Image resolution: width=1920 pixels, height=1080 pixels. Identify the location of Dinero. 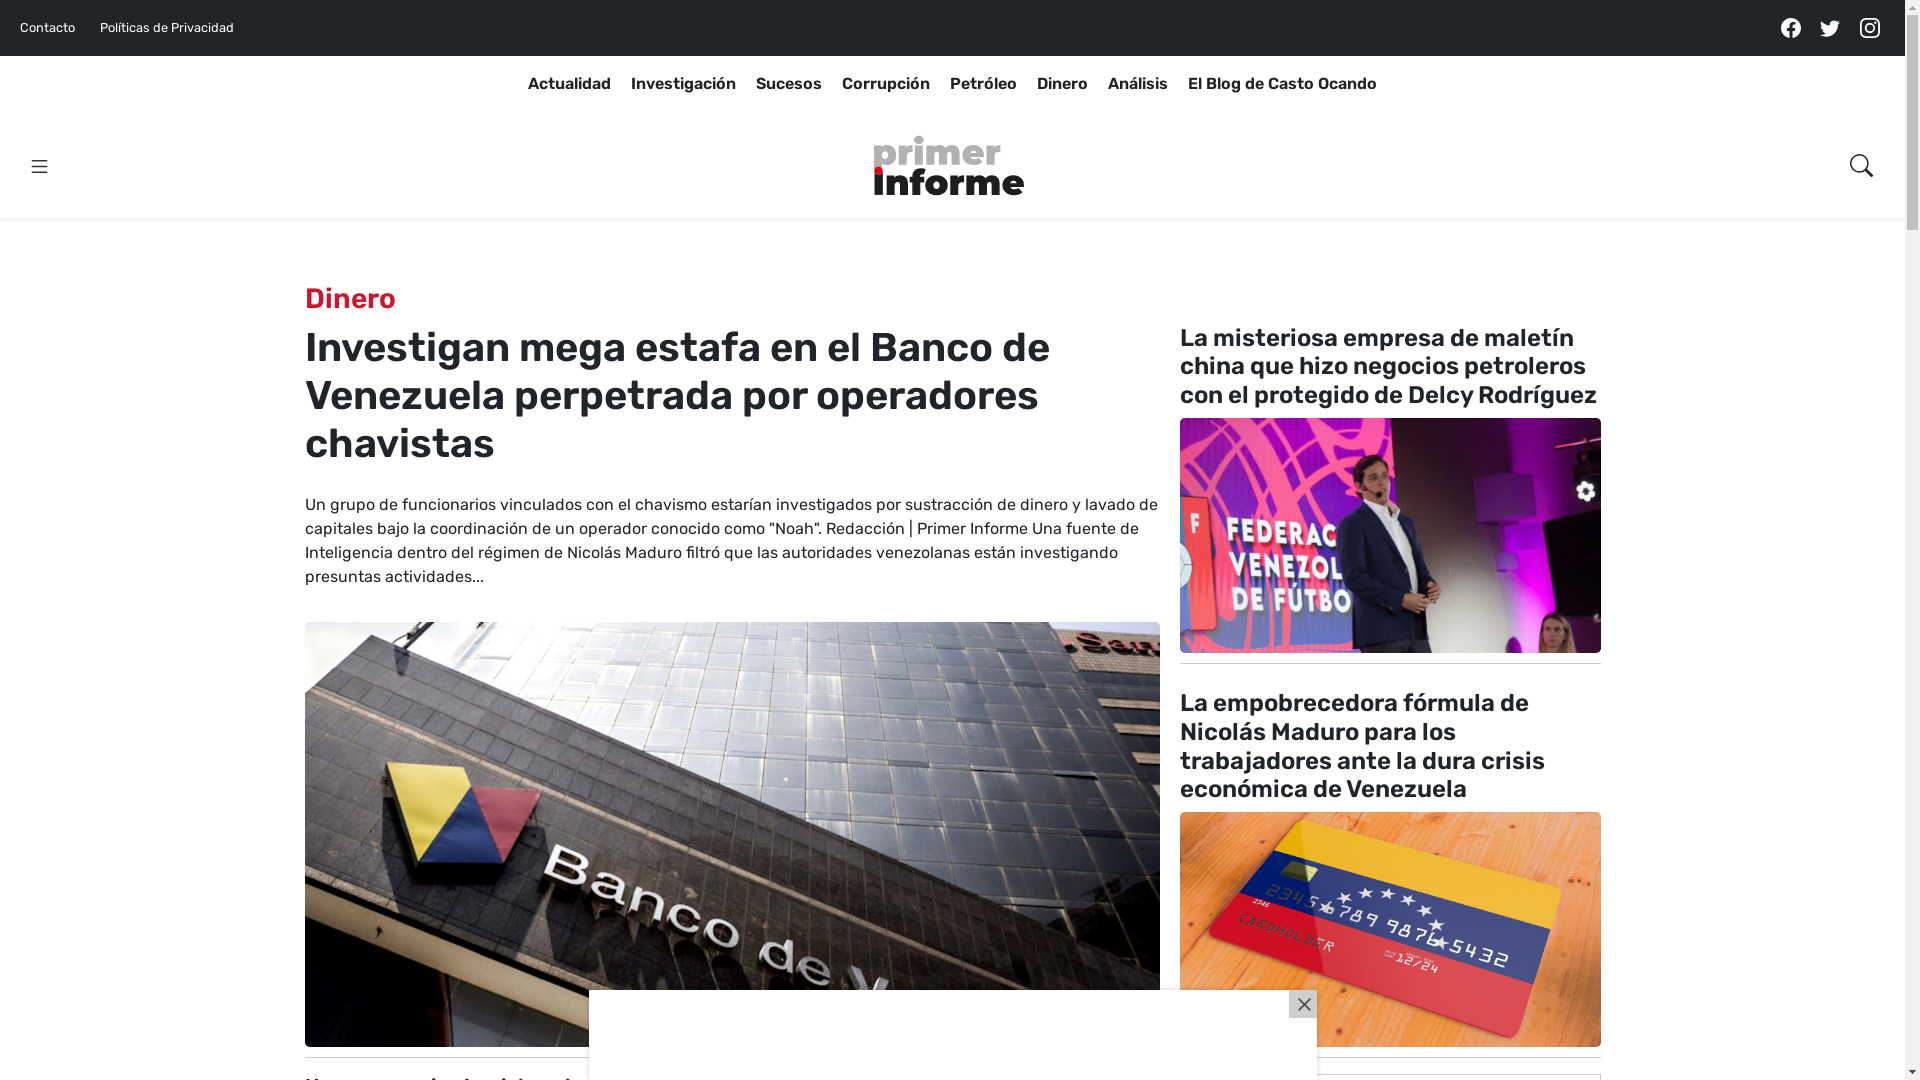
(1062, 84).